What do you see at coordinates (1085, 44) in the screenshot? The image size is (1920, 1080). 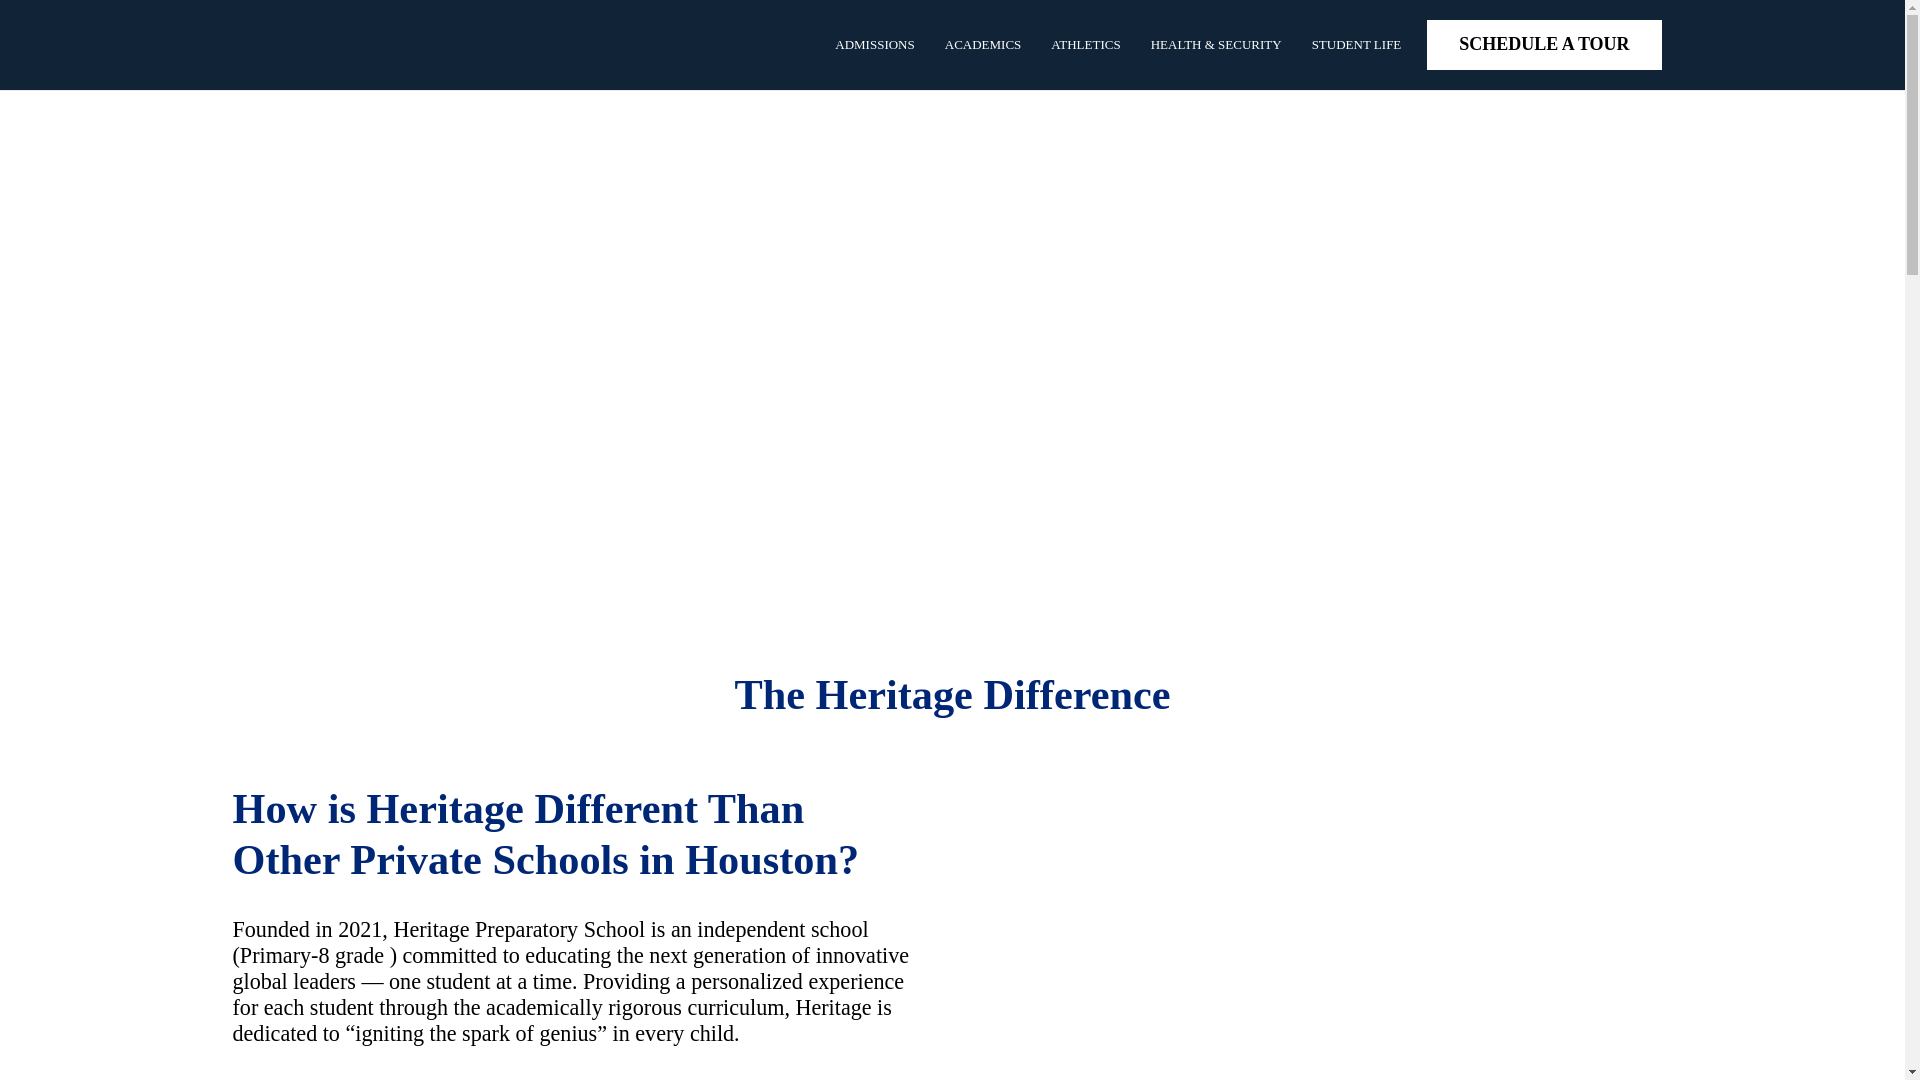 I see `ATHLETICS` at bounding box center [1085, 44].